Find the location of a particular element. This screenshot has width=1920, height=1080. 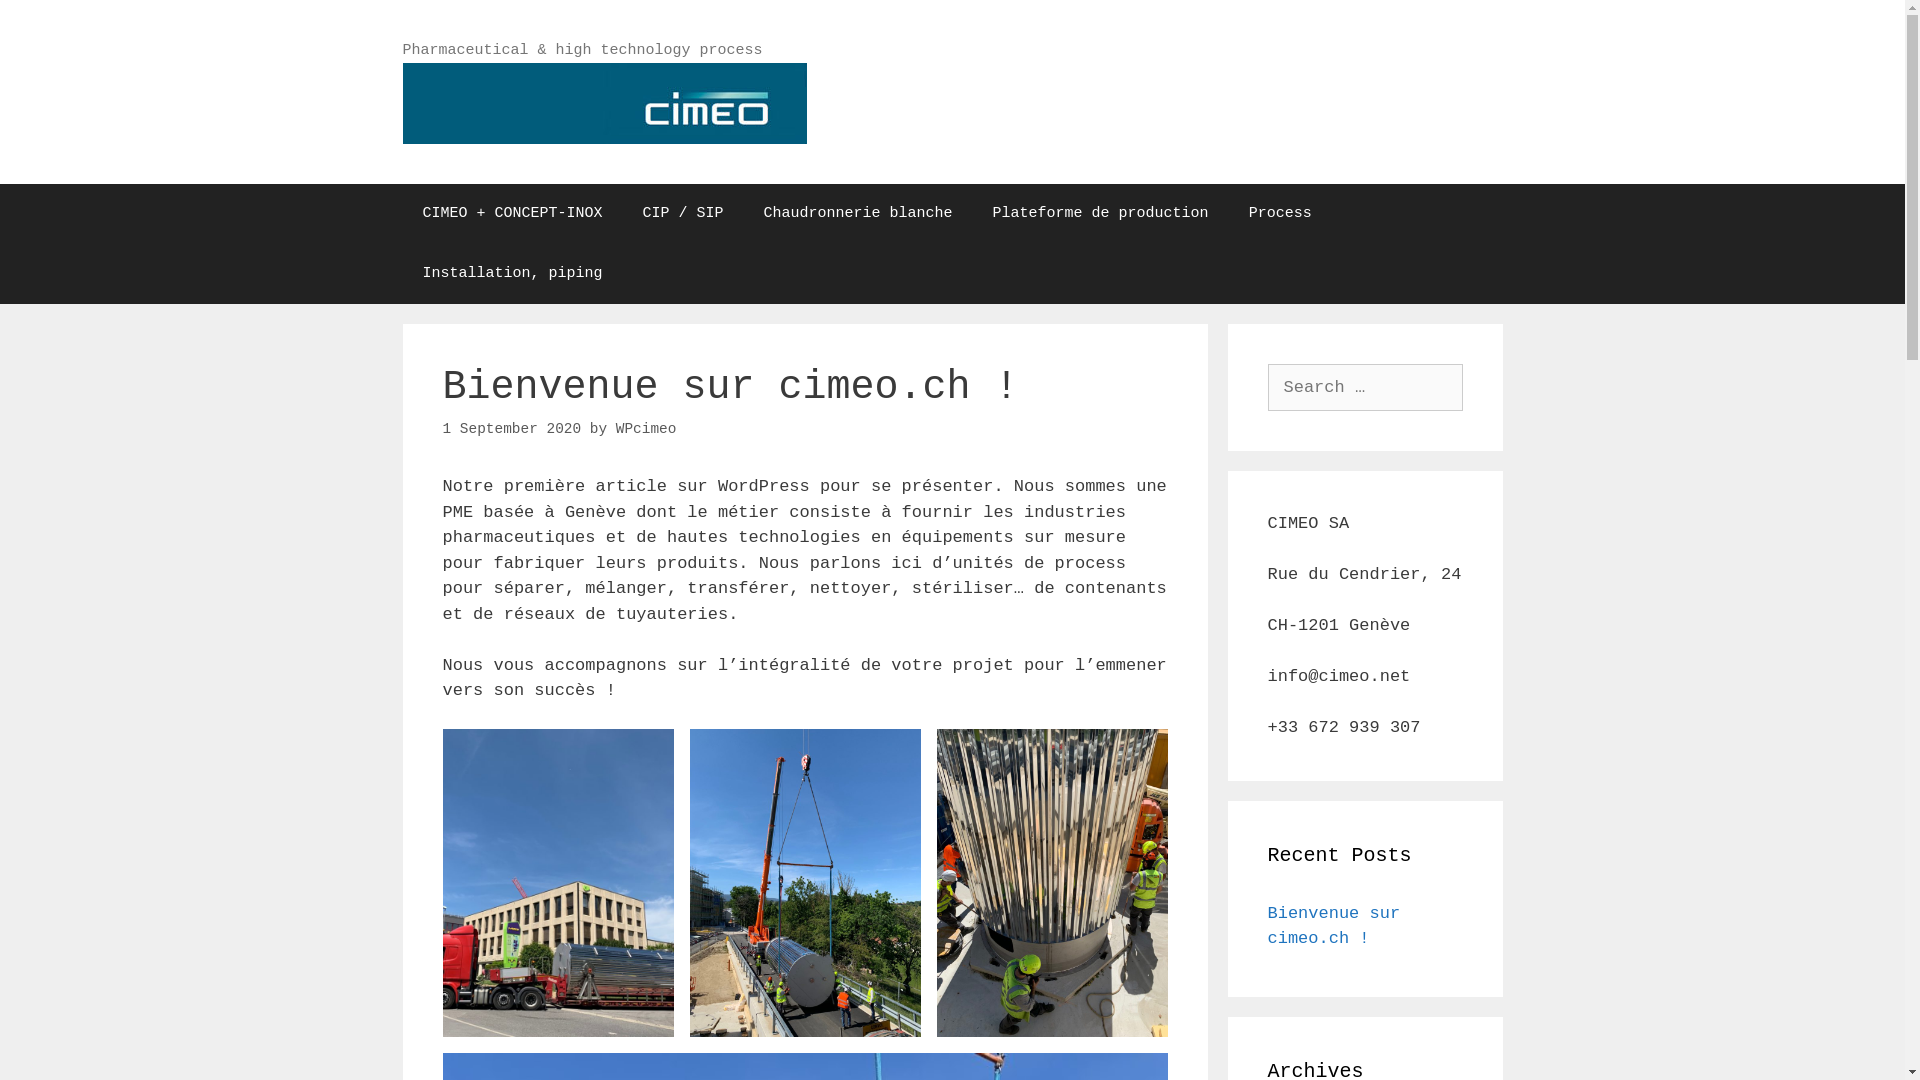

CIP / SIP is located at coordinates (684, 214).